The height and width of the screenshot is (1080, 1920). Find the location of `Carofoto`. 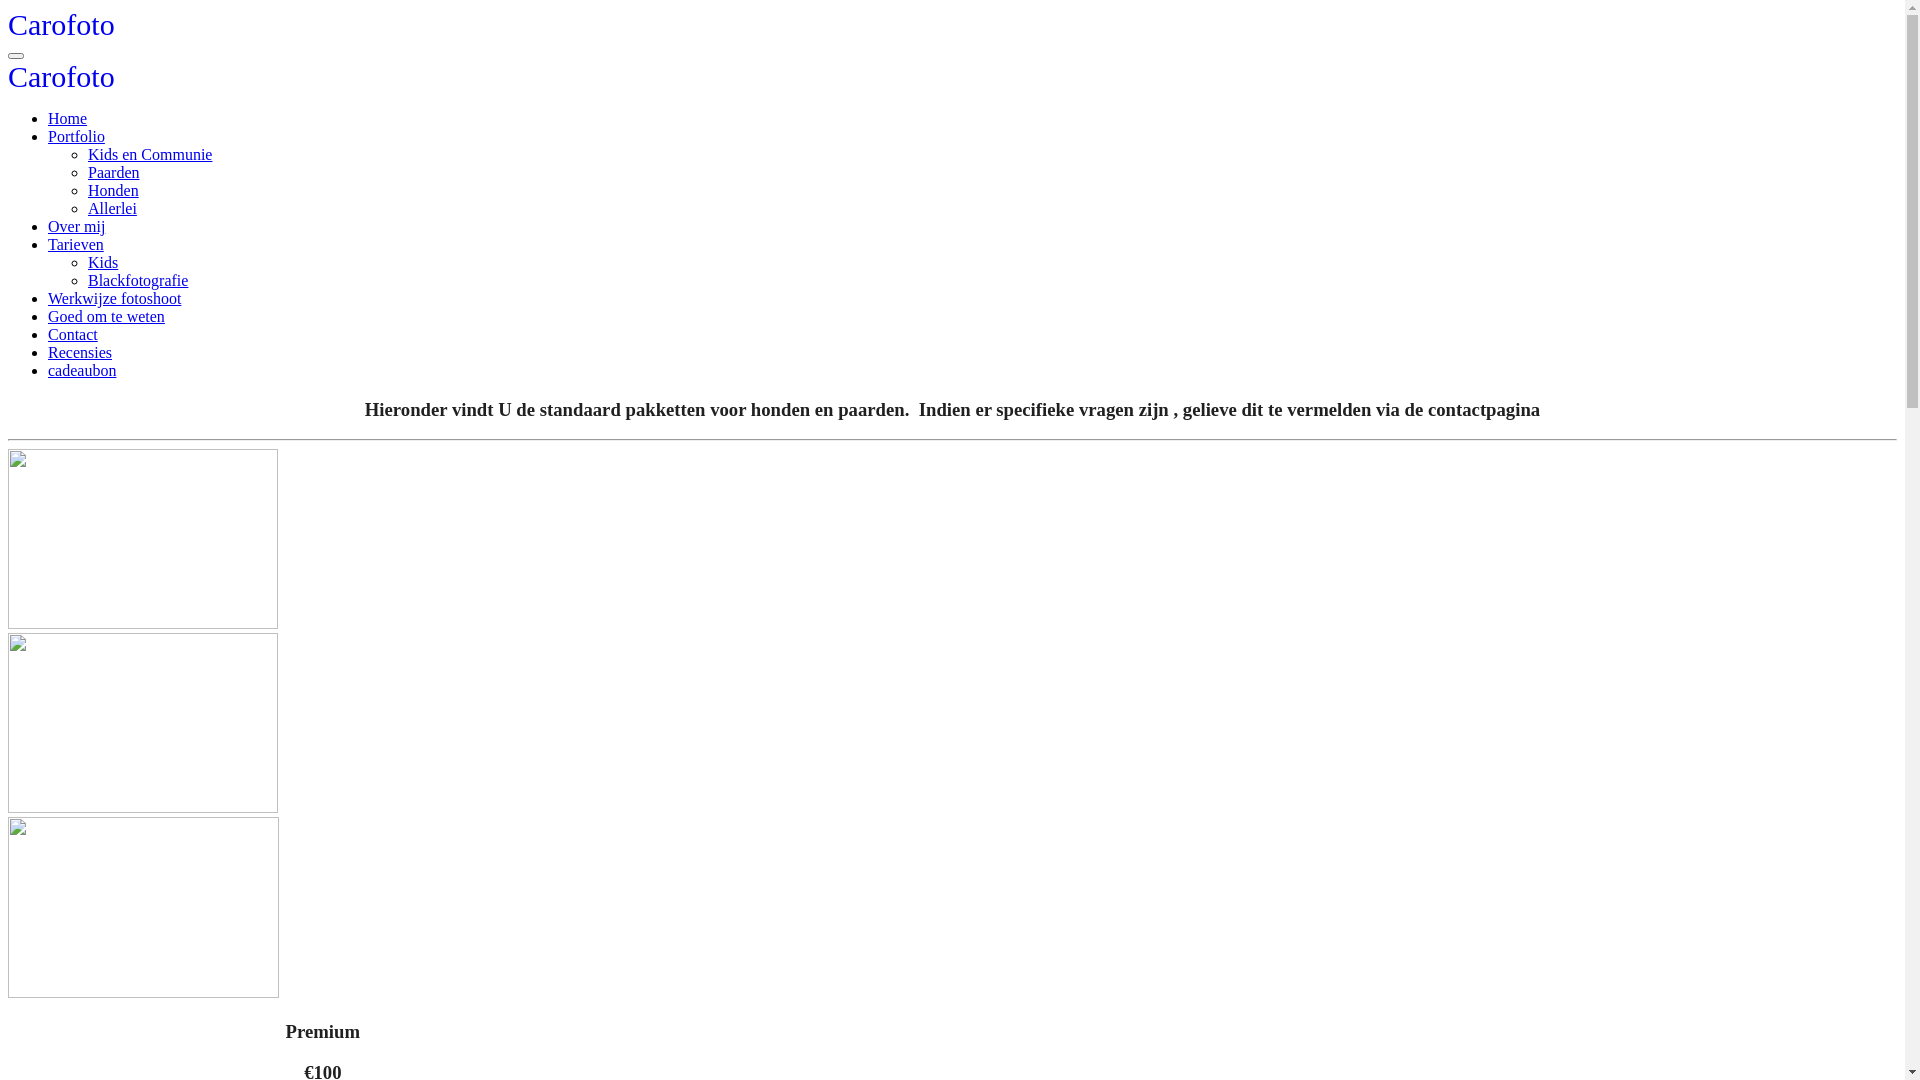

Carofoto is located at coordinates (62, 30).